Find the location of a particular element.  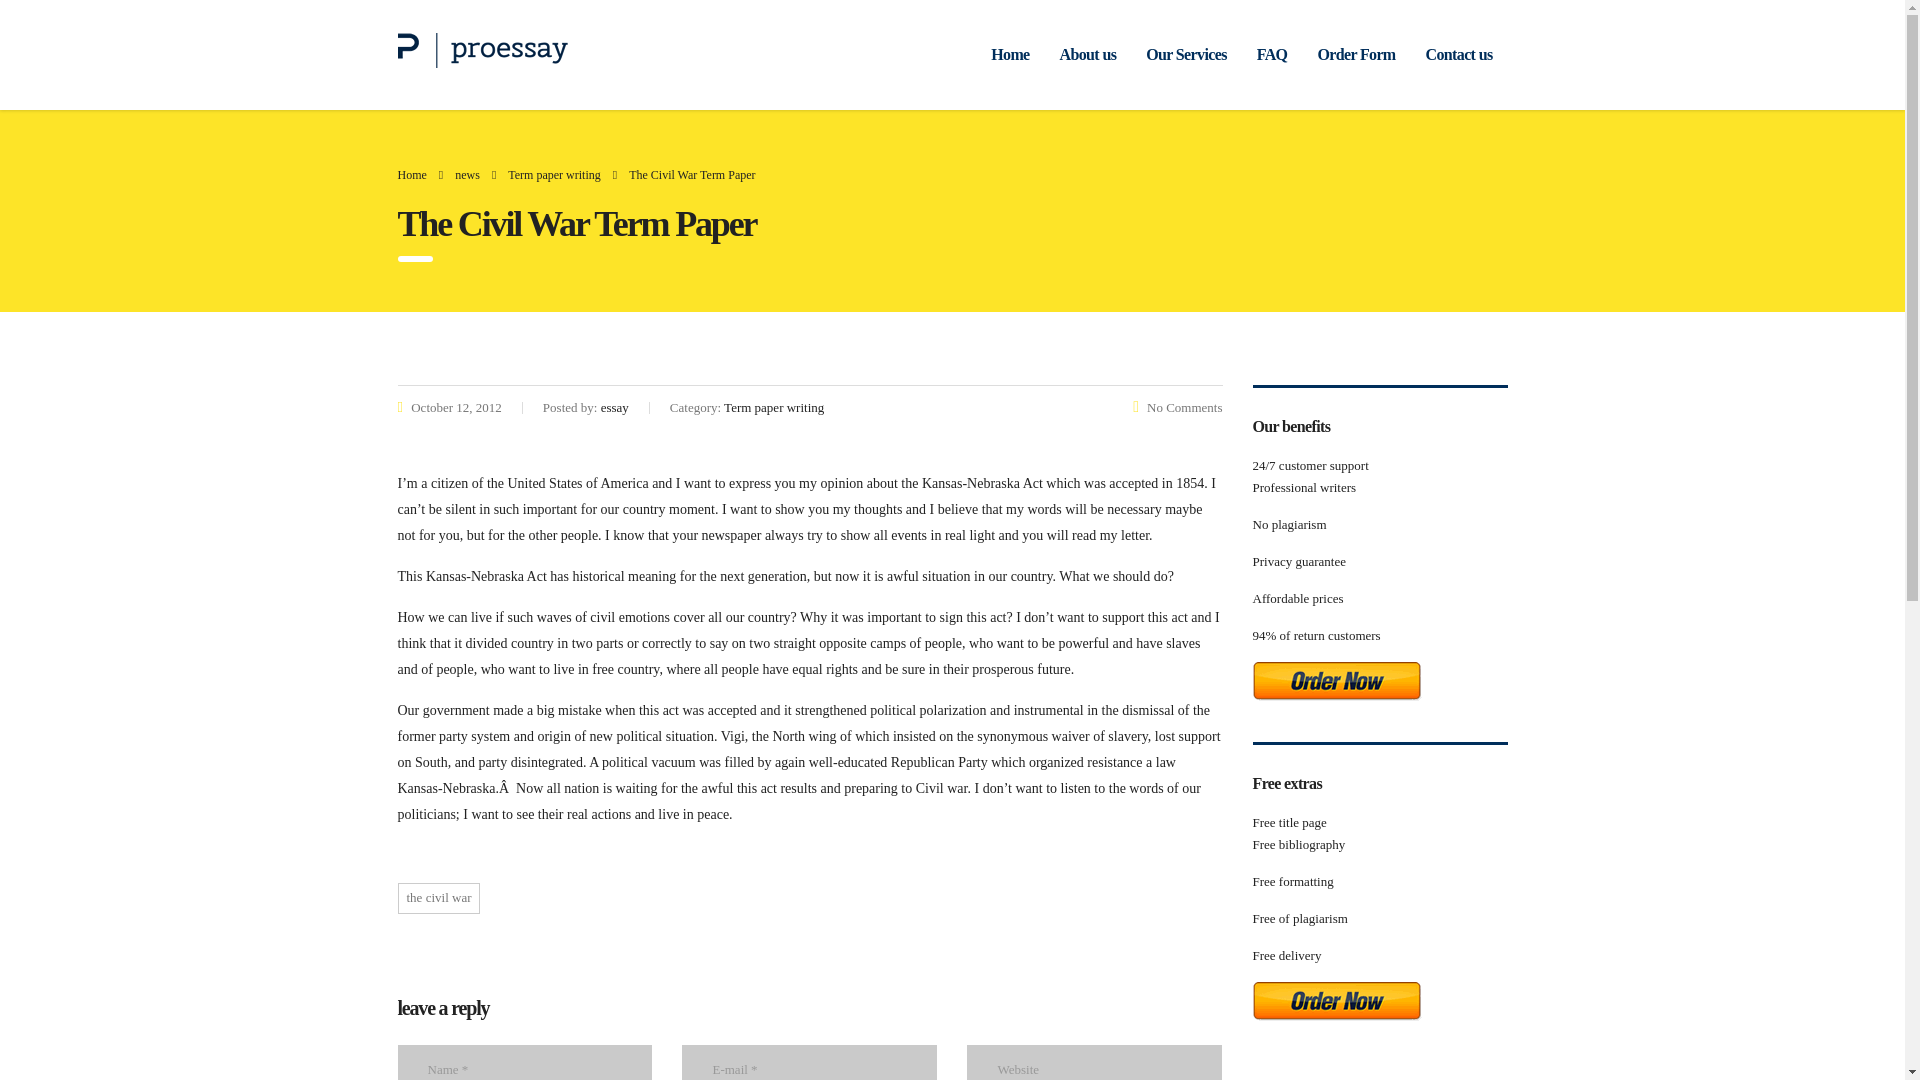

FAQ is located at coordinates (1272, 54).